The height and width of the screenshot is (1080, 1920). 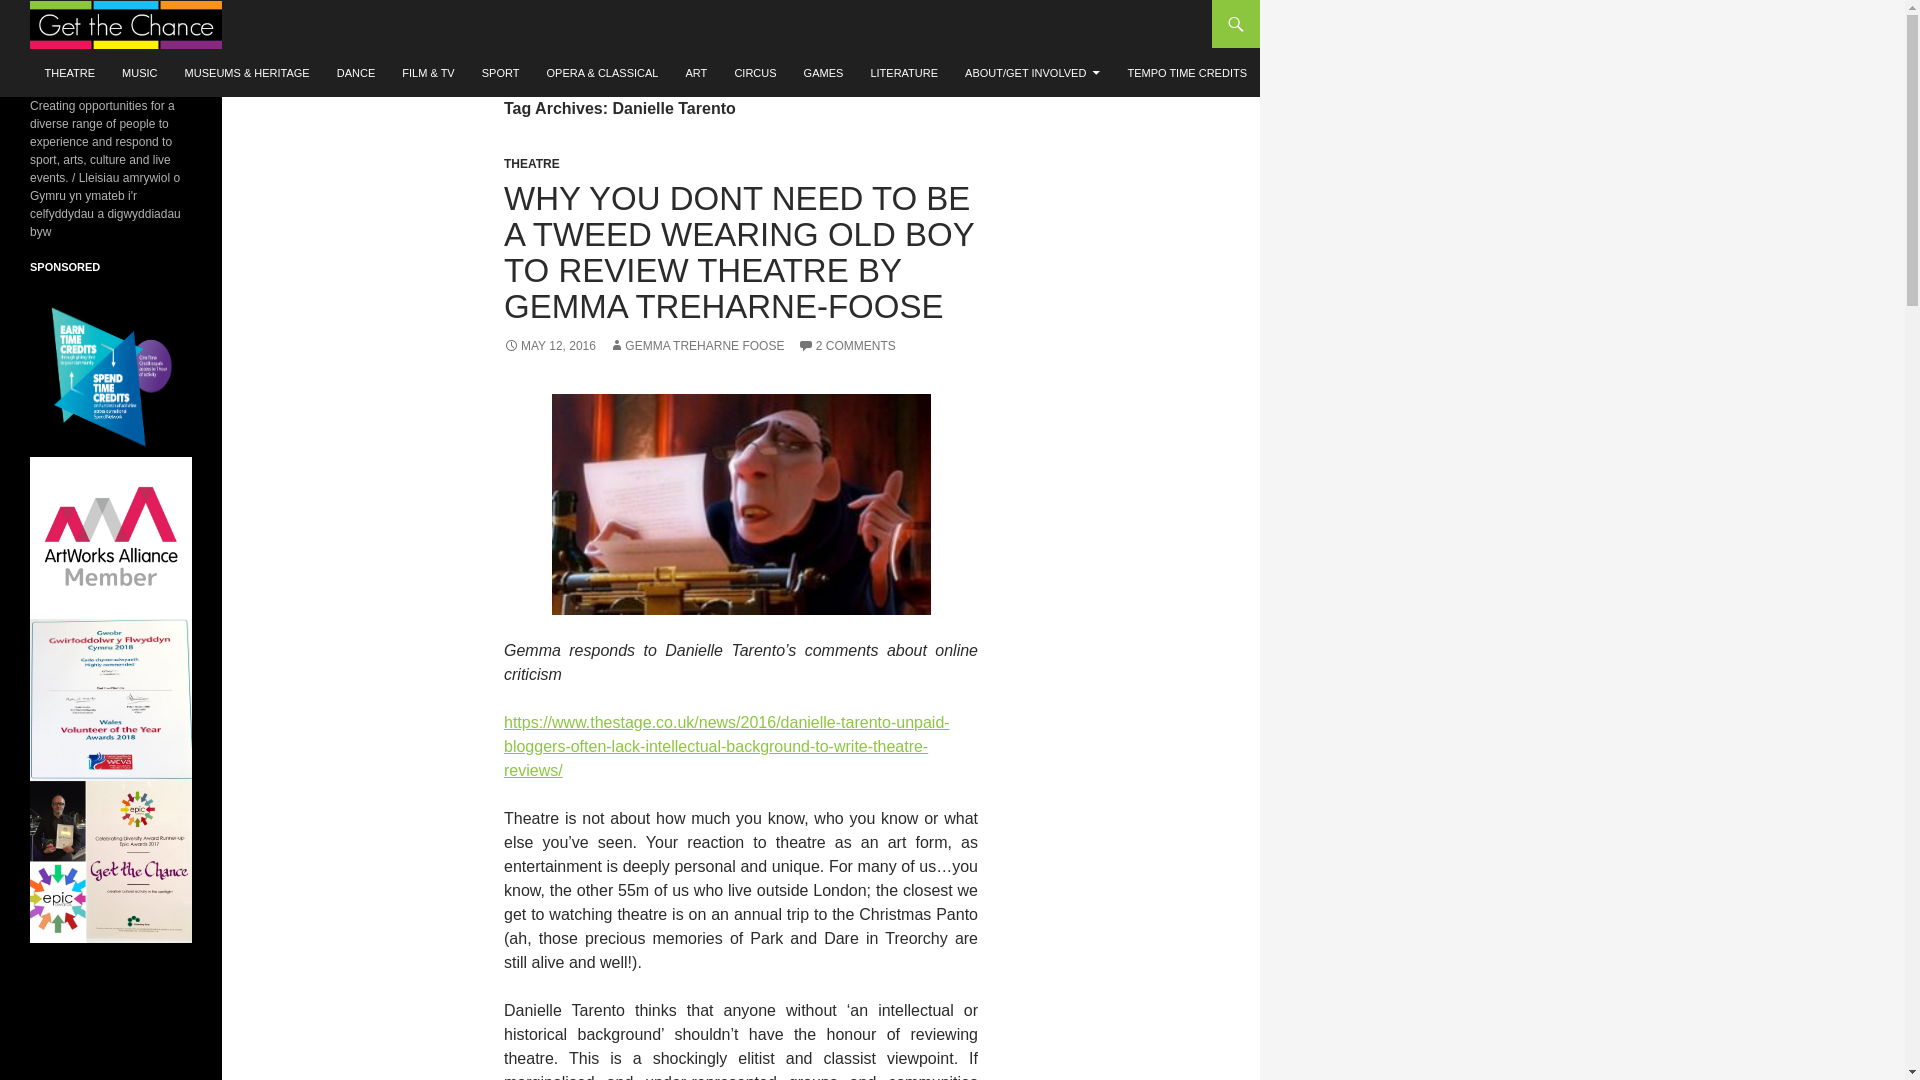 I want to click on GAMES, so click(x=824, y=72).